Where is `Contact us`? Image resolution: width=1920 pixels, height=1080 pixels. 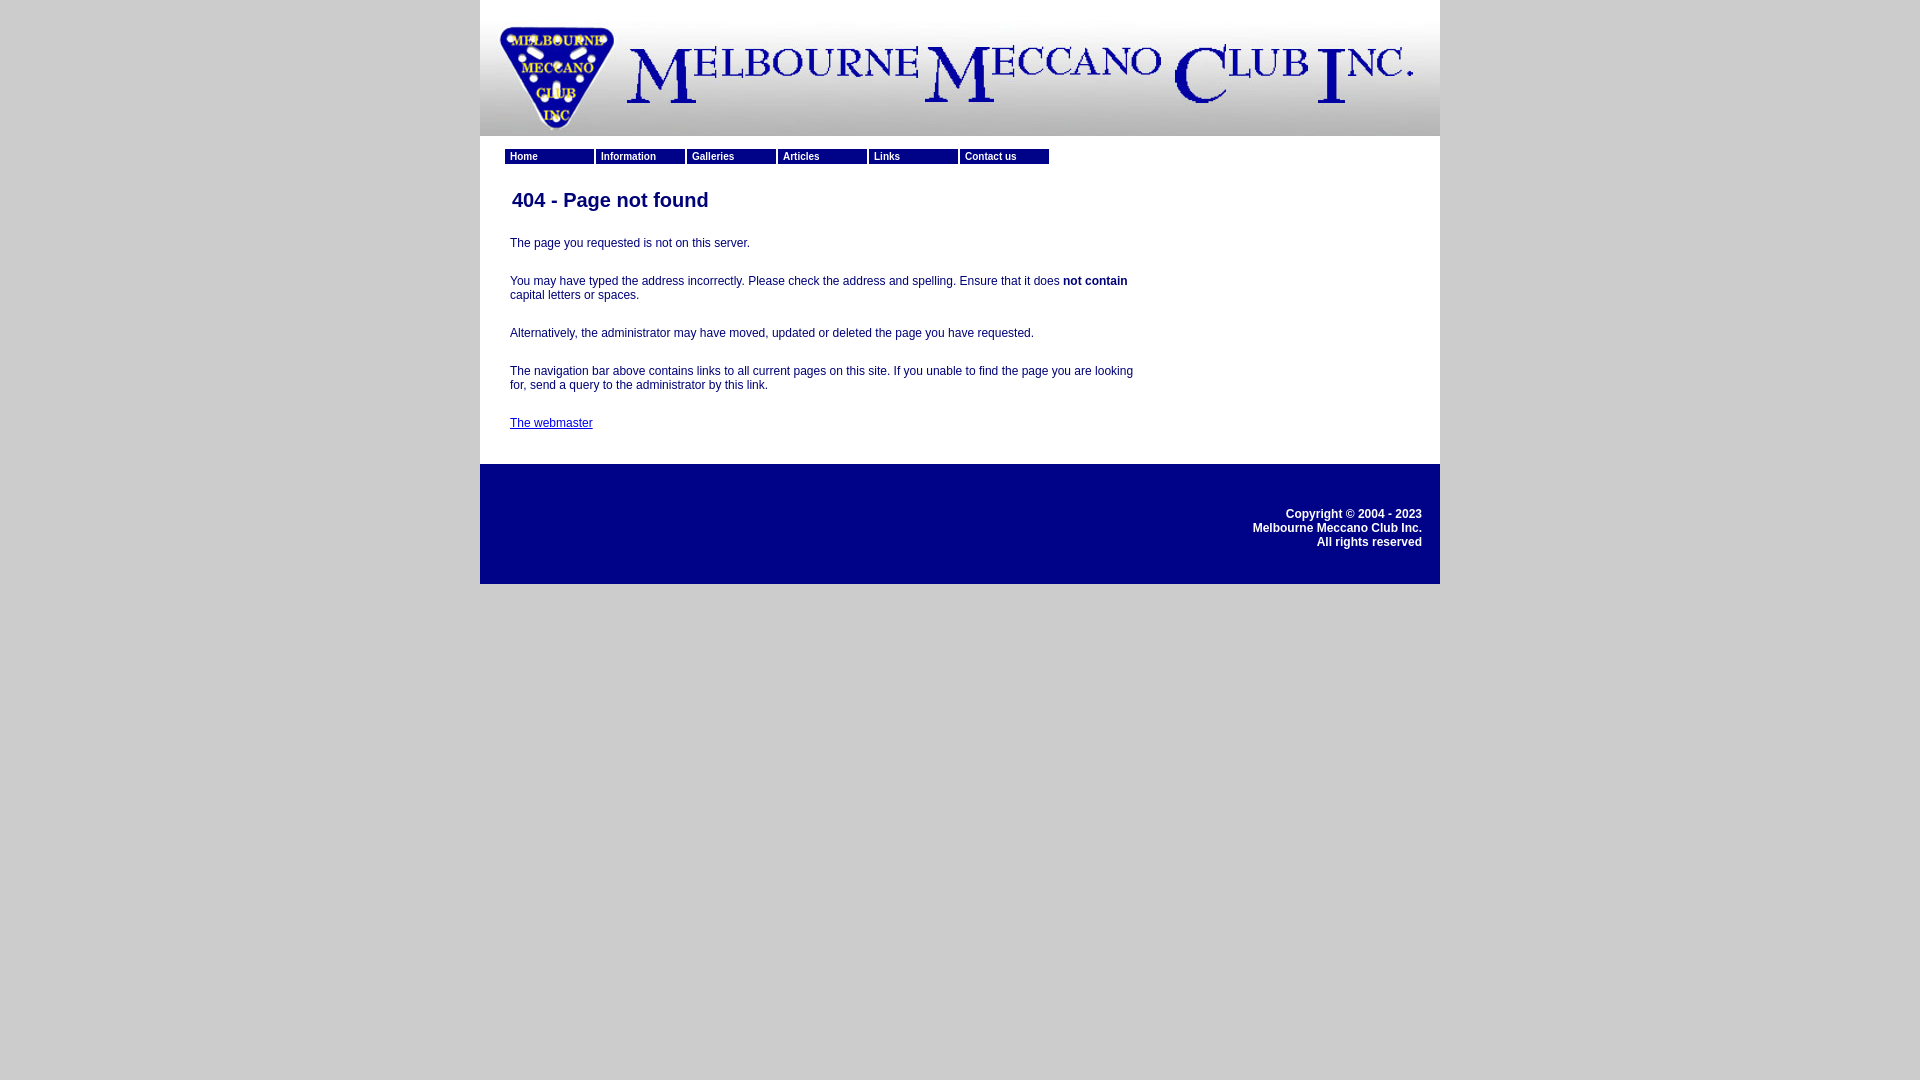
Contact us is located at coordinates (1005, 156).